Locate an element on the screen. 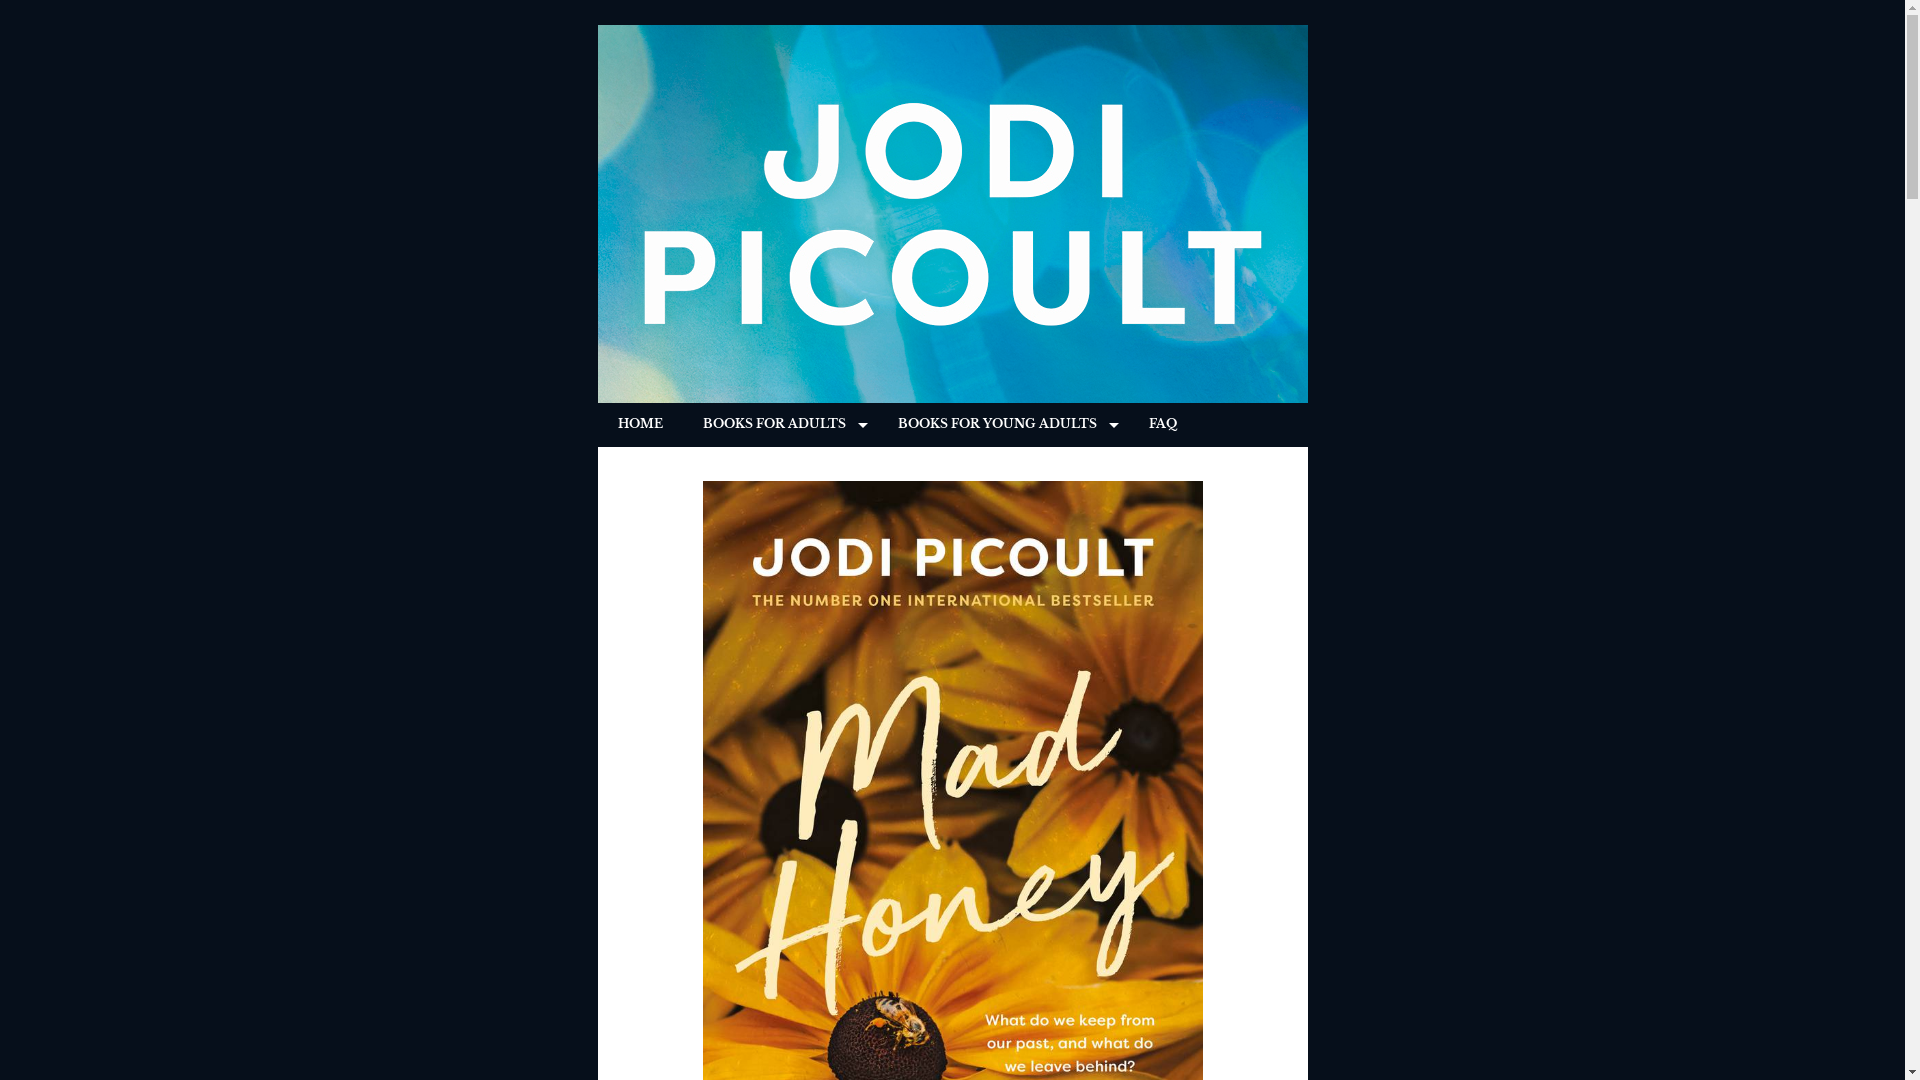  BOOKS FOR ADULTS is located at coordinates (780, 424).